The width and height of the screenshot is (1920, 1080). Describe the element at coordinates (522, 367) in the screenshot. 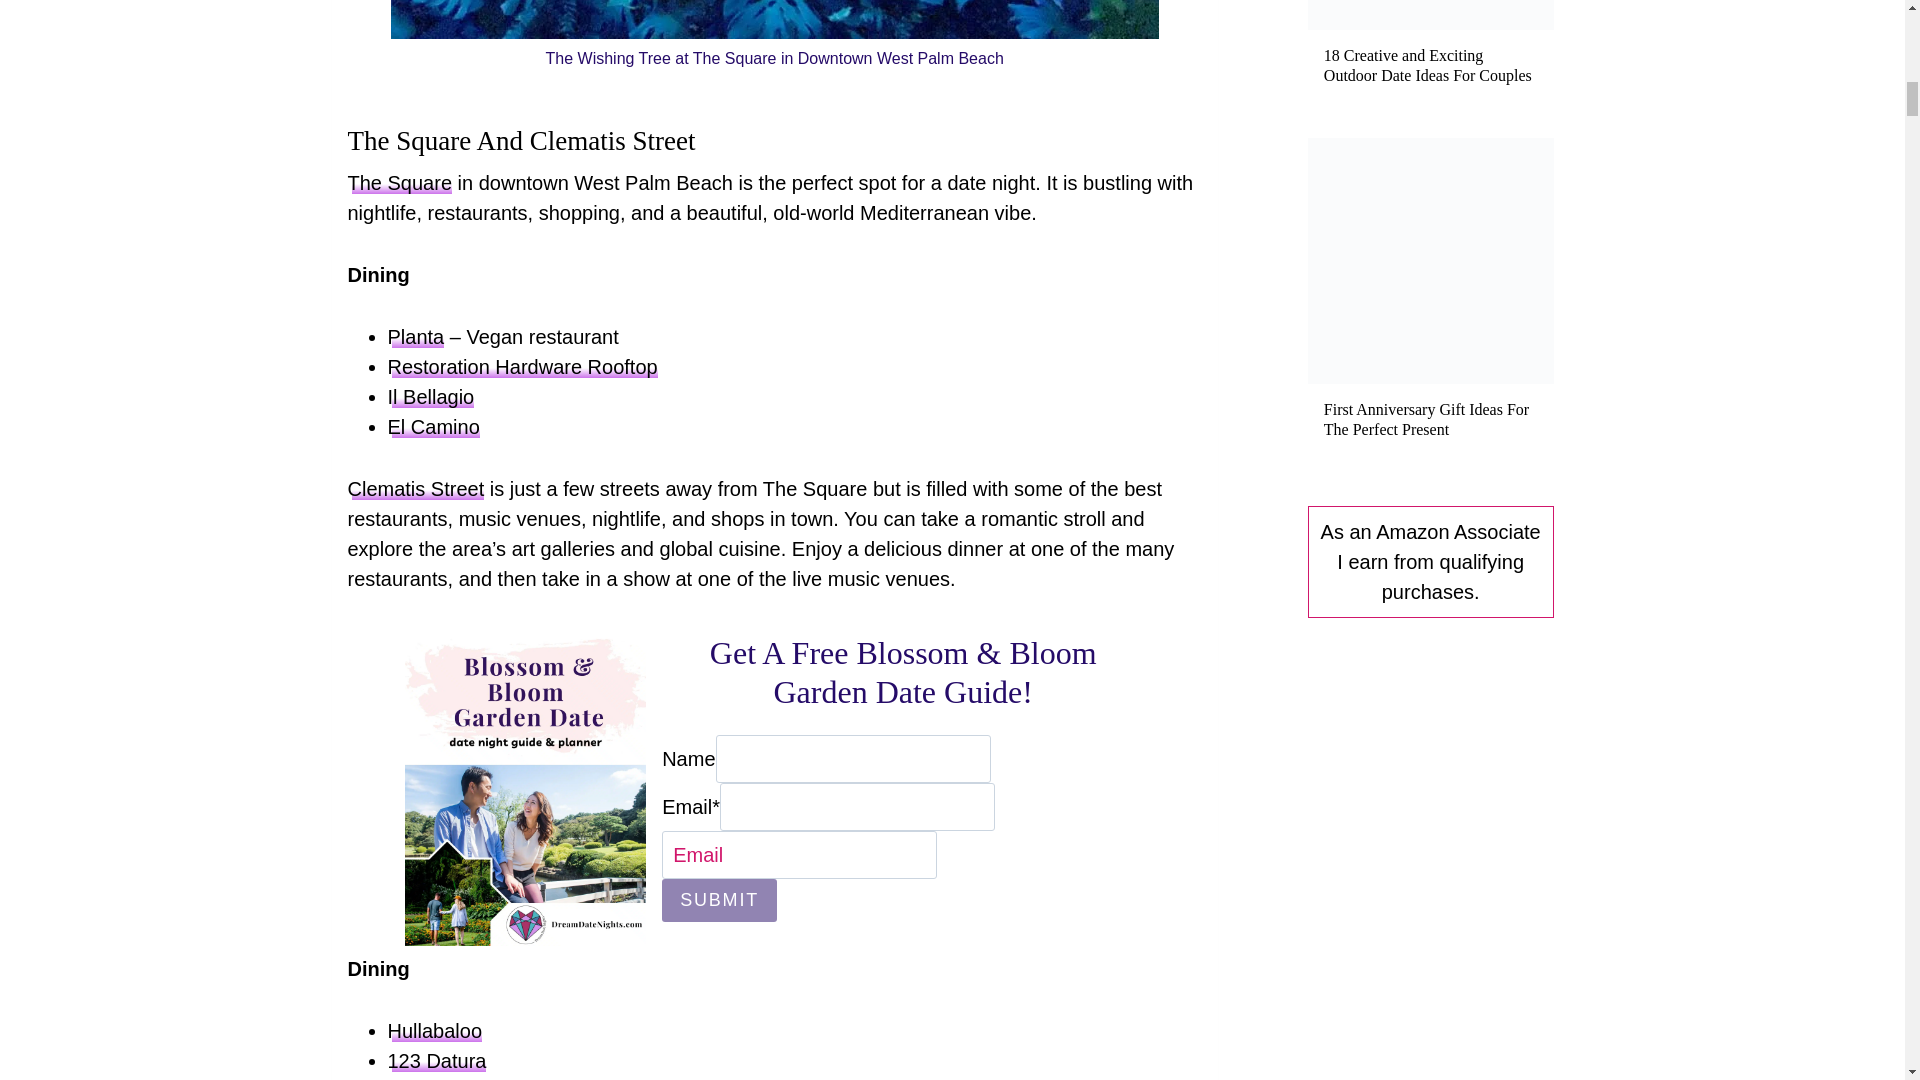

I see `Restoration Hardware Rooftop` at that location.